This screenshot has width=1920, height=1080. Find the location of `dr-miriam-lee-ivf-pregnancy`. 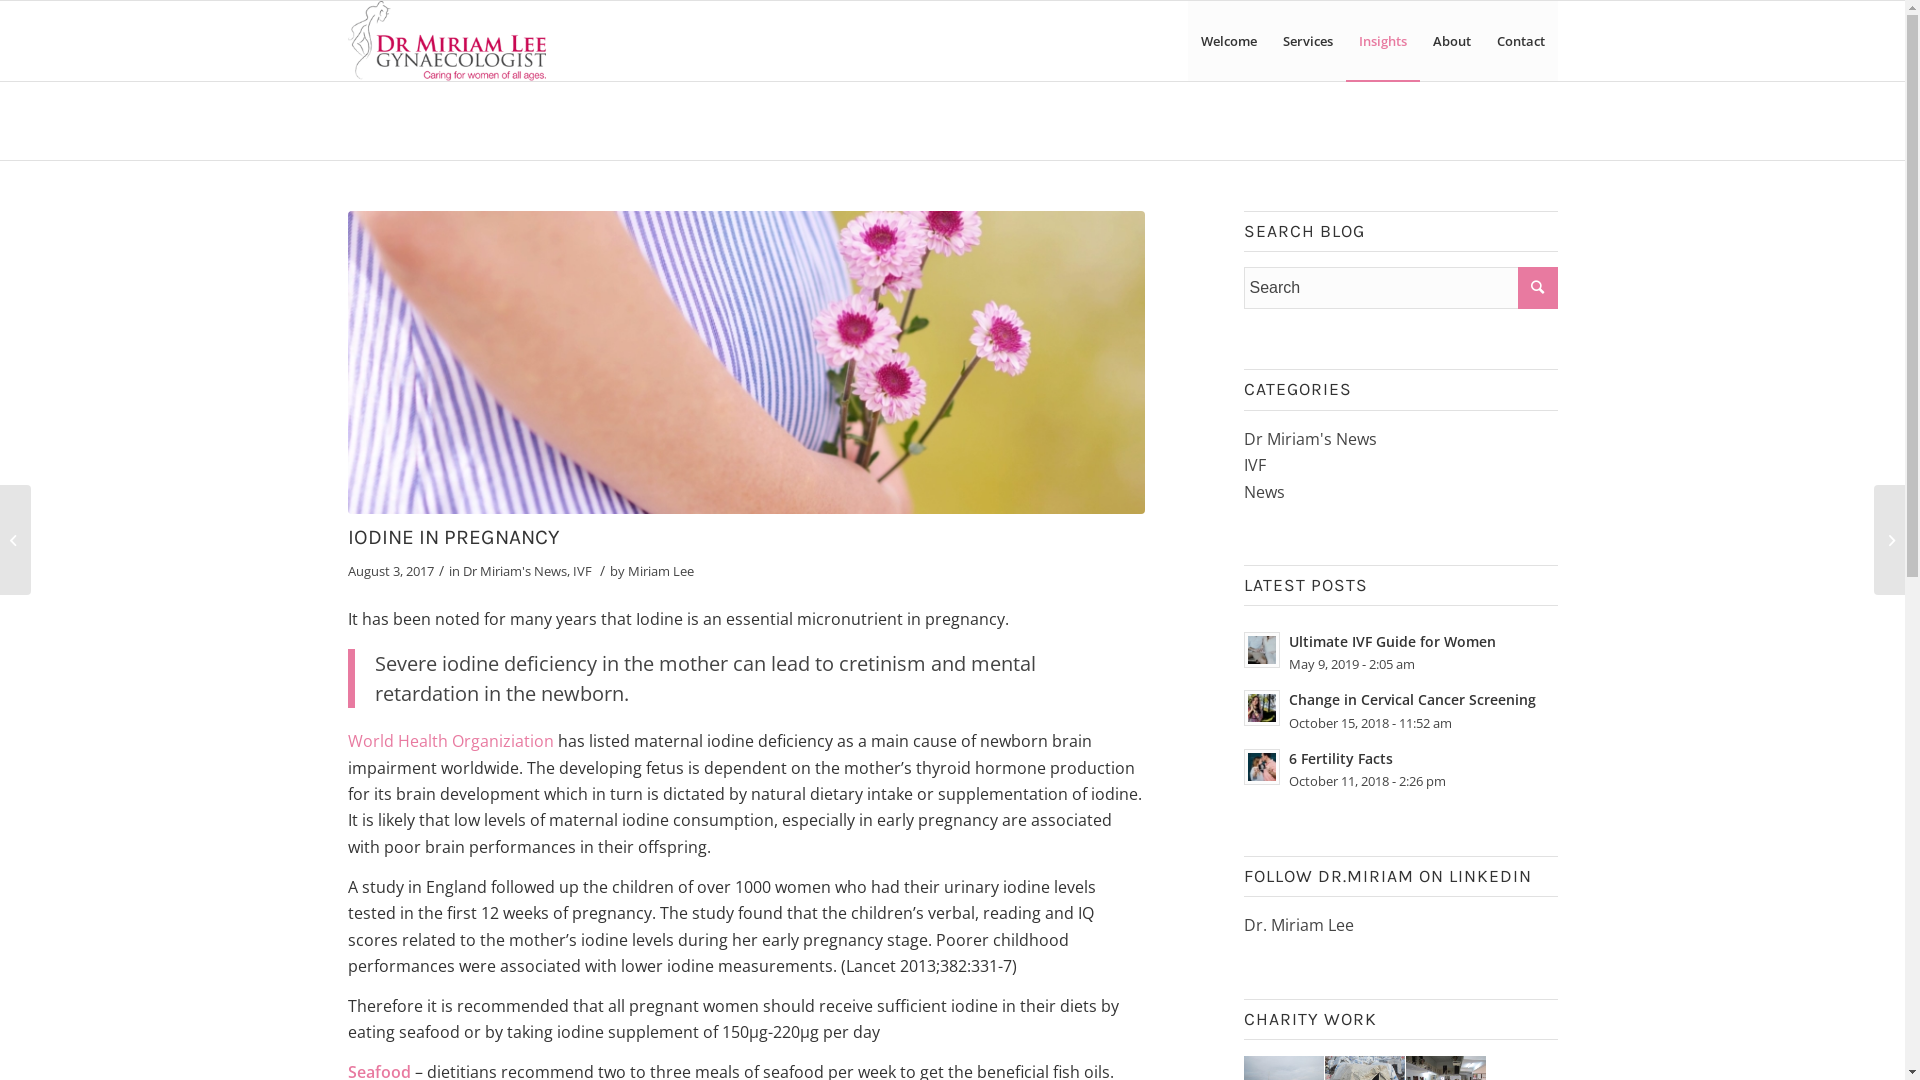

dr-miriam-lee-ivf-pregnancy is located at coordinates (746, 362).